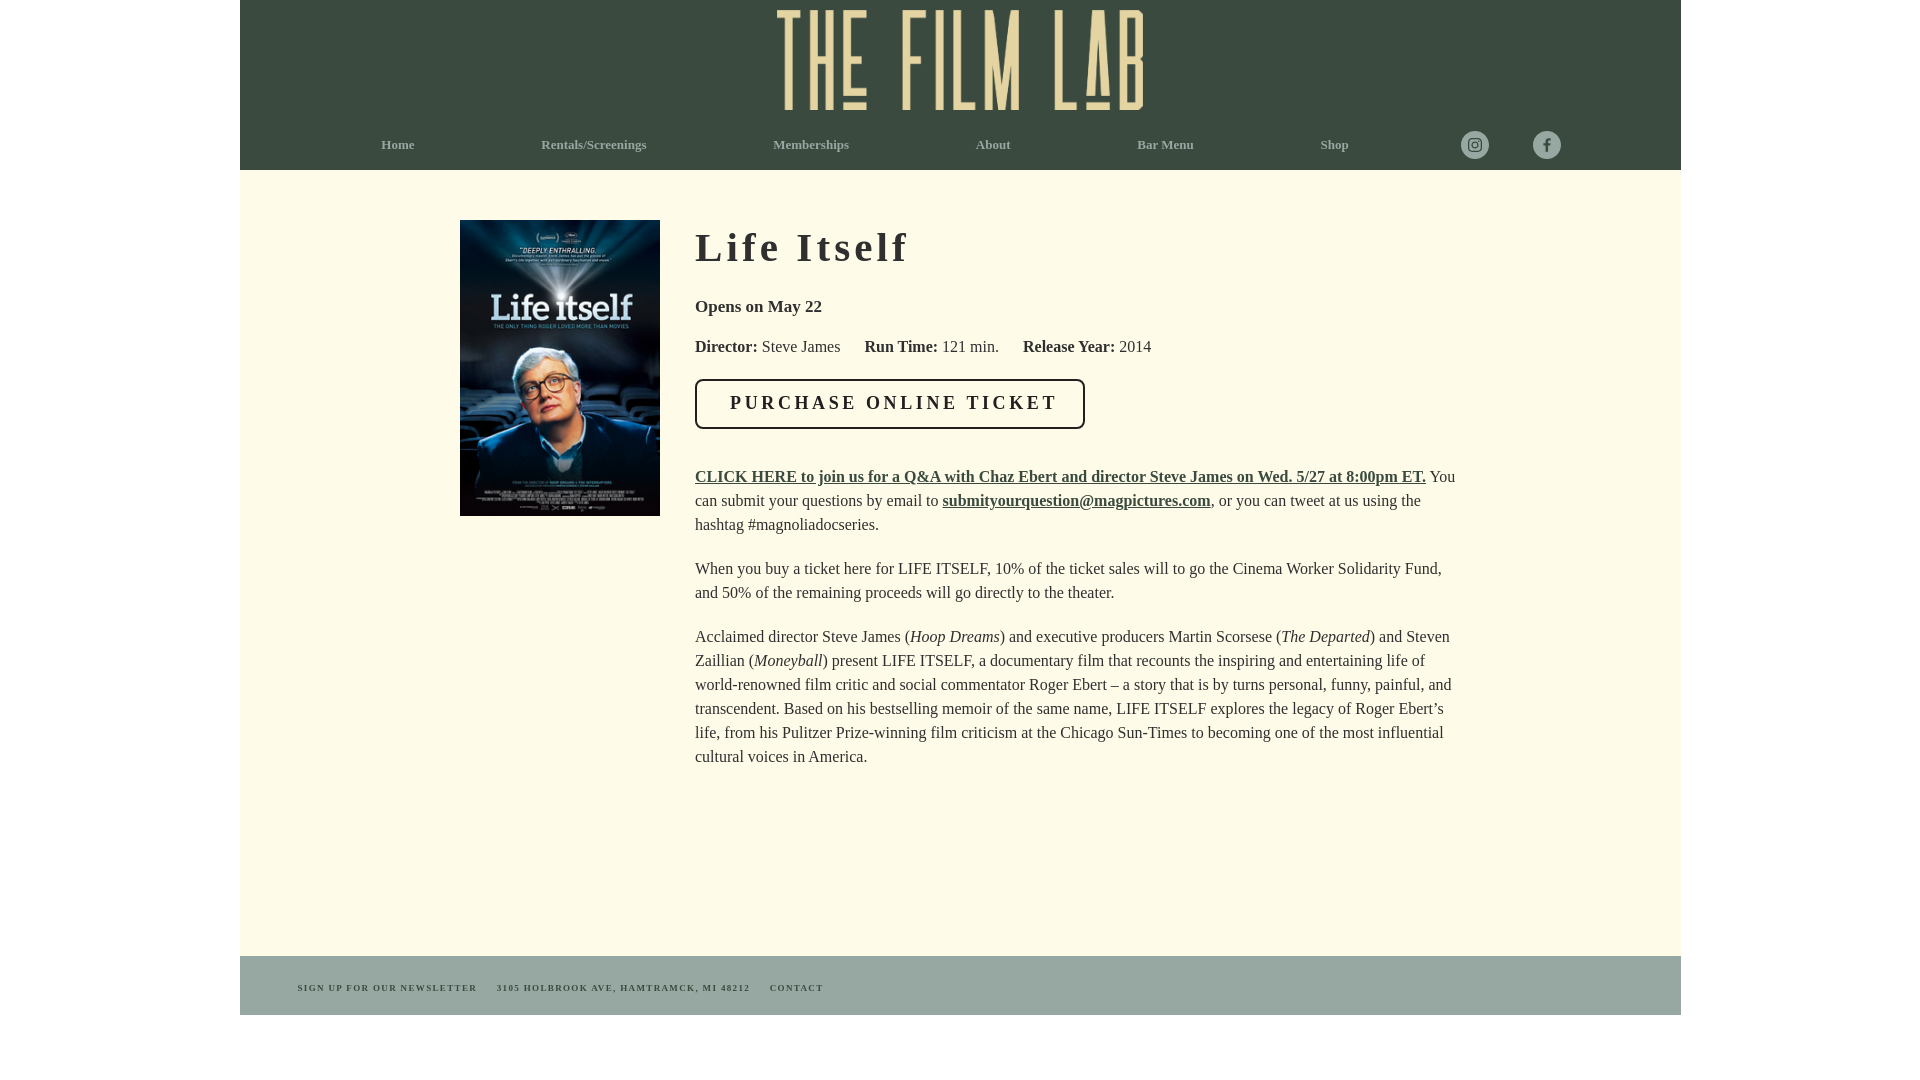 The width and height of the screenshot is (1920, 1080). Describe the element at coordinates (1334, 144) in the screenshot. I see `Shop` at that location.